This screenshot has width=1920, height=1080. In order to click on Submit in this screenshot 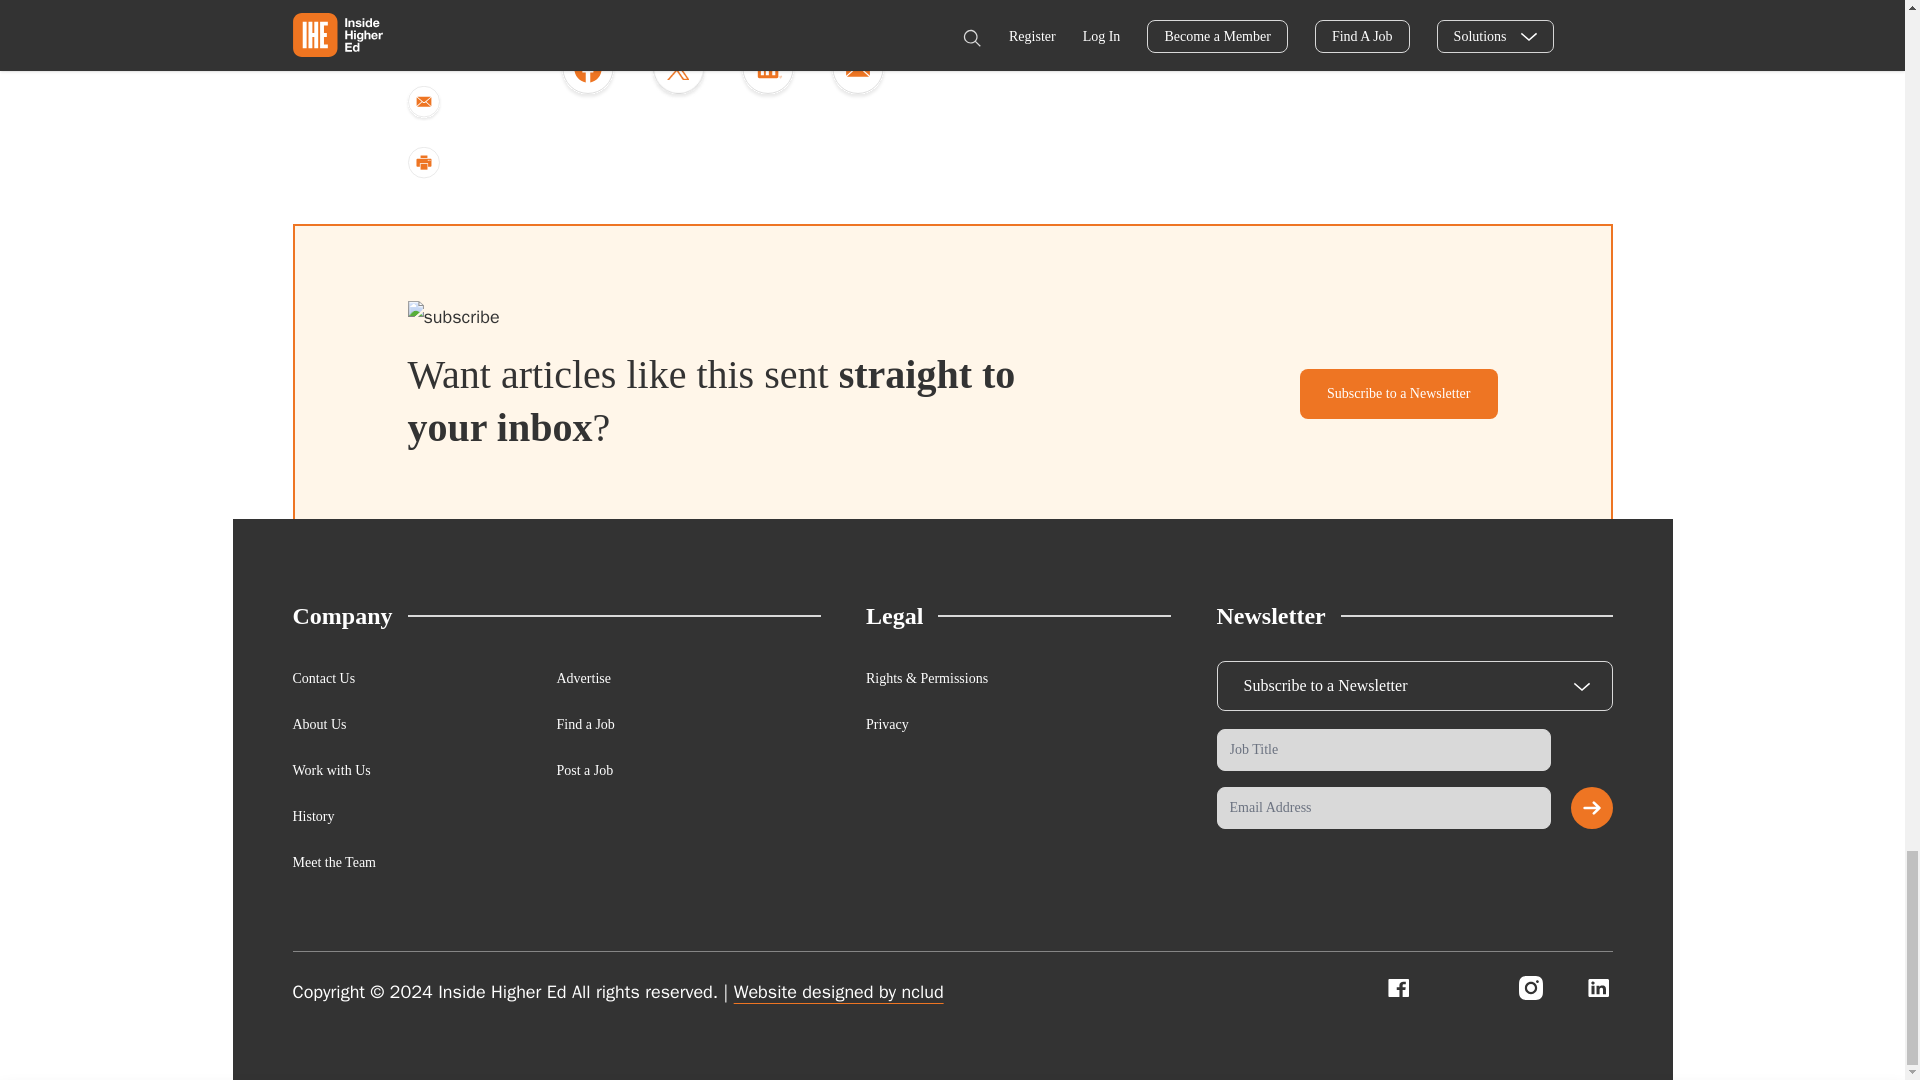, I will do `click(1591, 808)`.